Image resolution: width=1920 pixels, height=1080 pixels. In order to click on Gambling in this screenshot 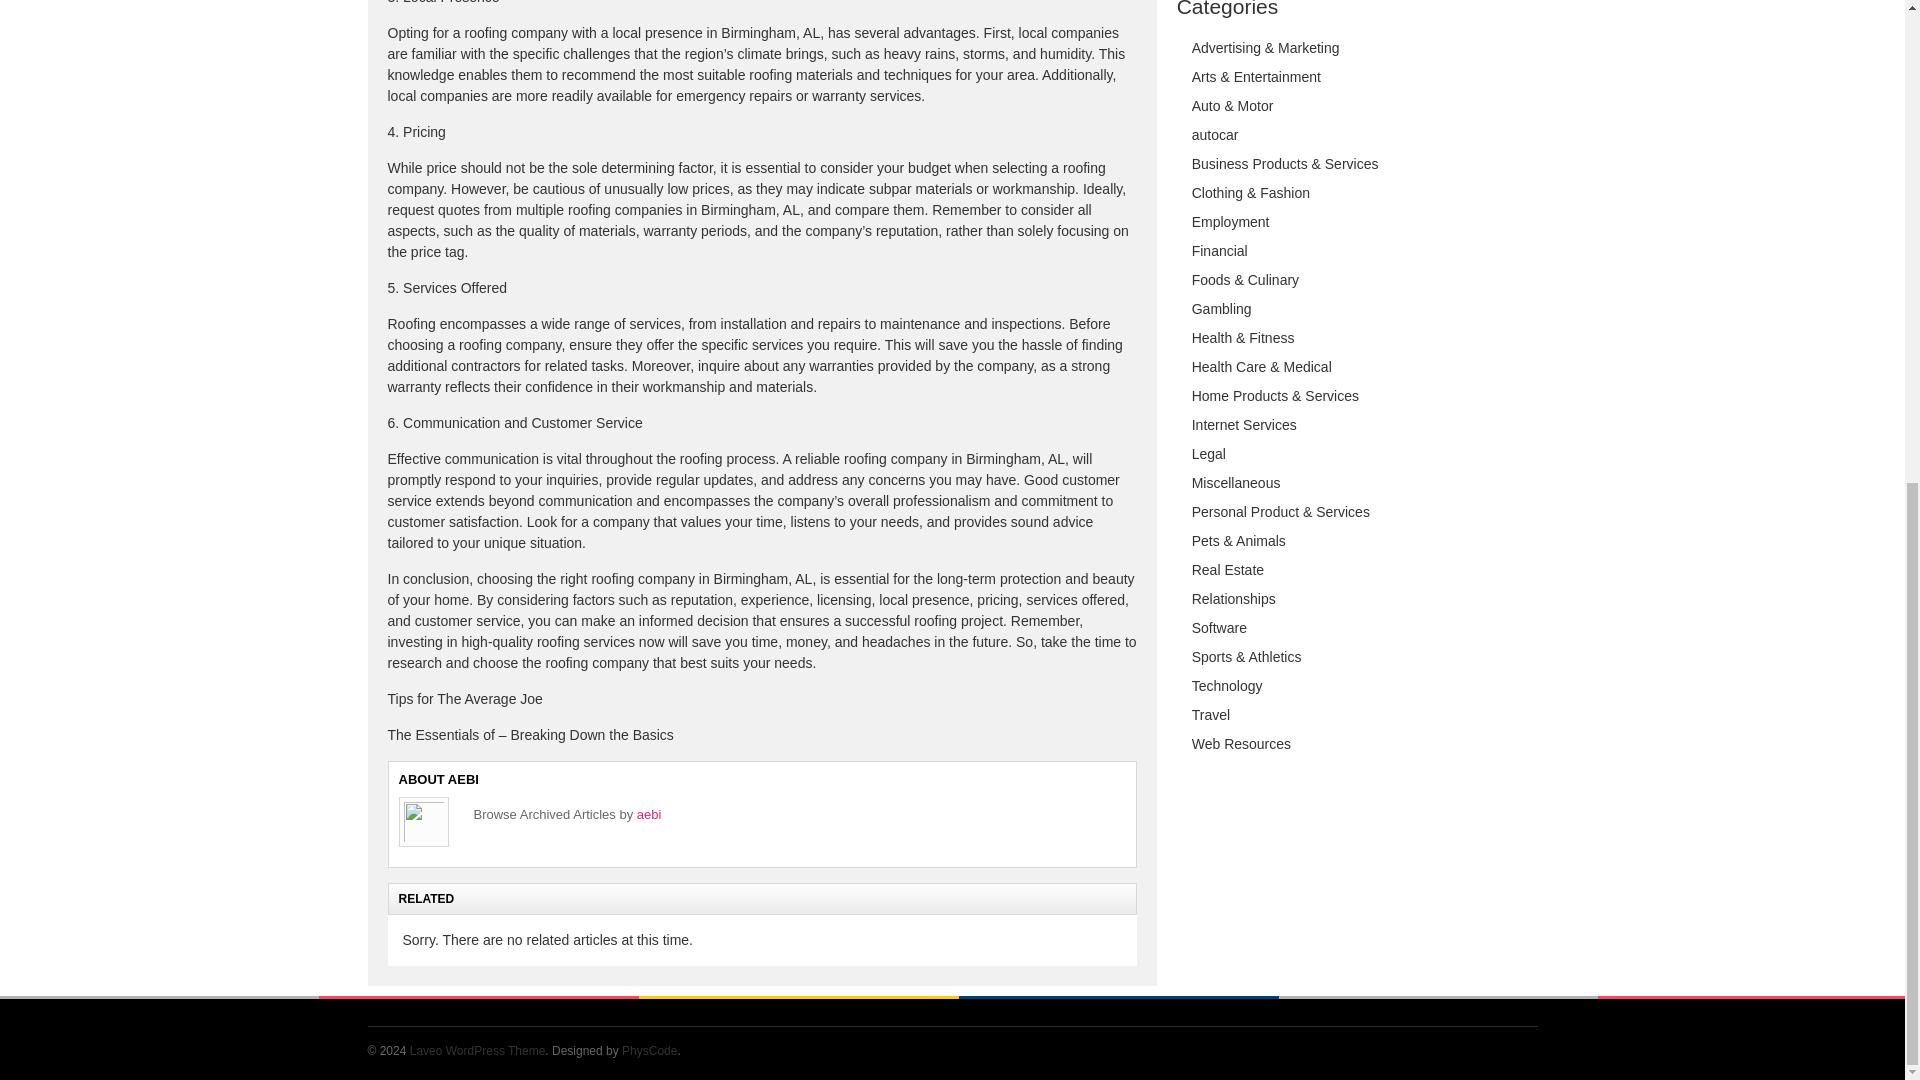, I will do `click(1222, 309)`.